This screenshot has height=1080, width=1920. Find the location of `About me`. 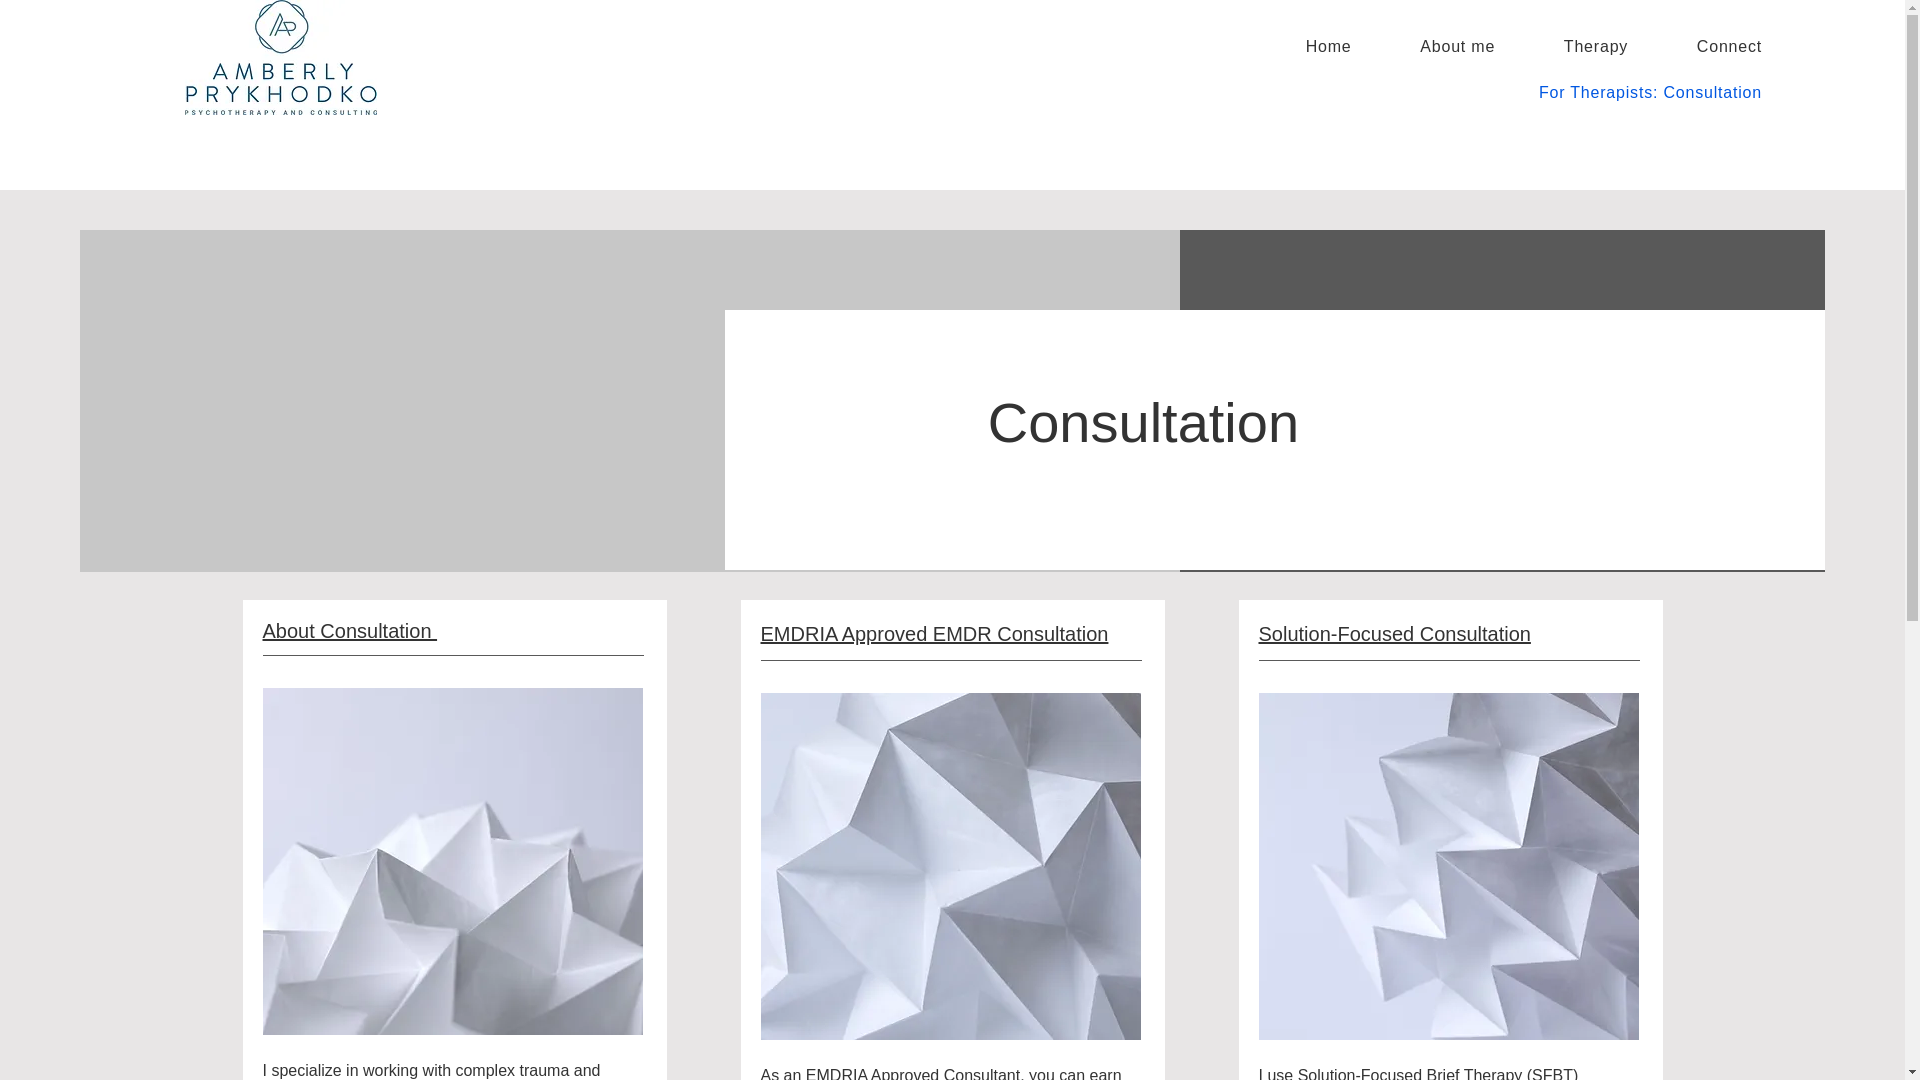

About me is located at coordinates (1438, 46).